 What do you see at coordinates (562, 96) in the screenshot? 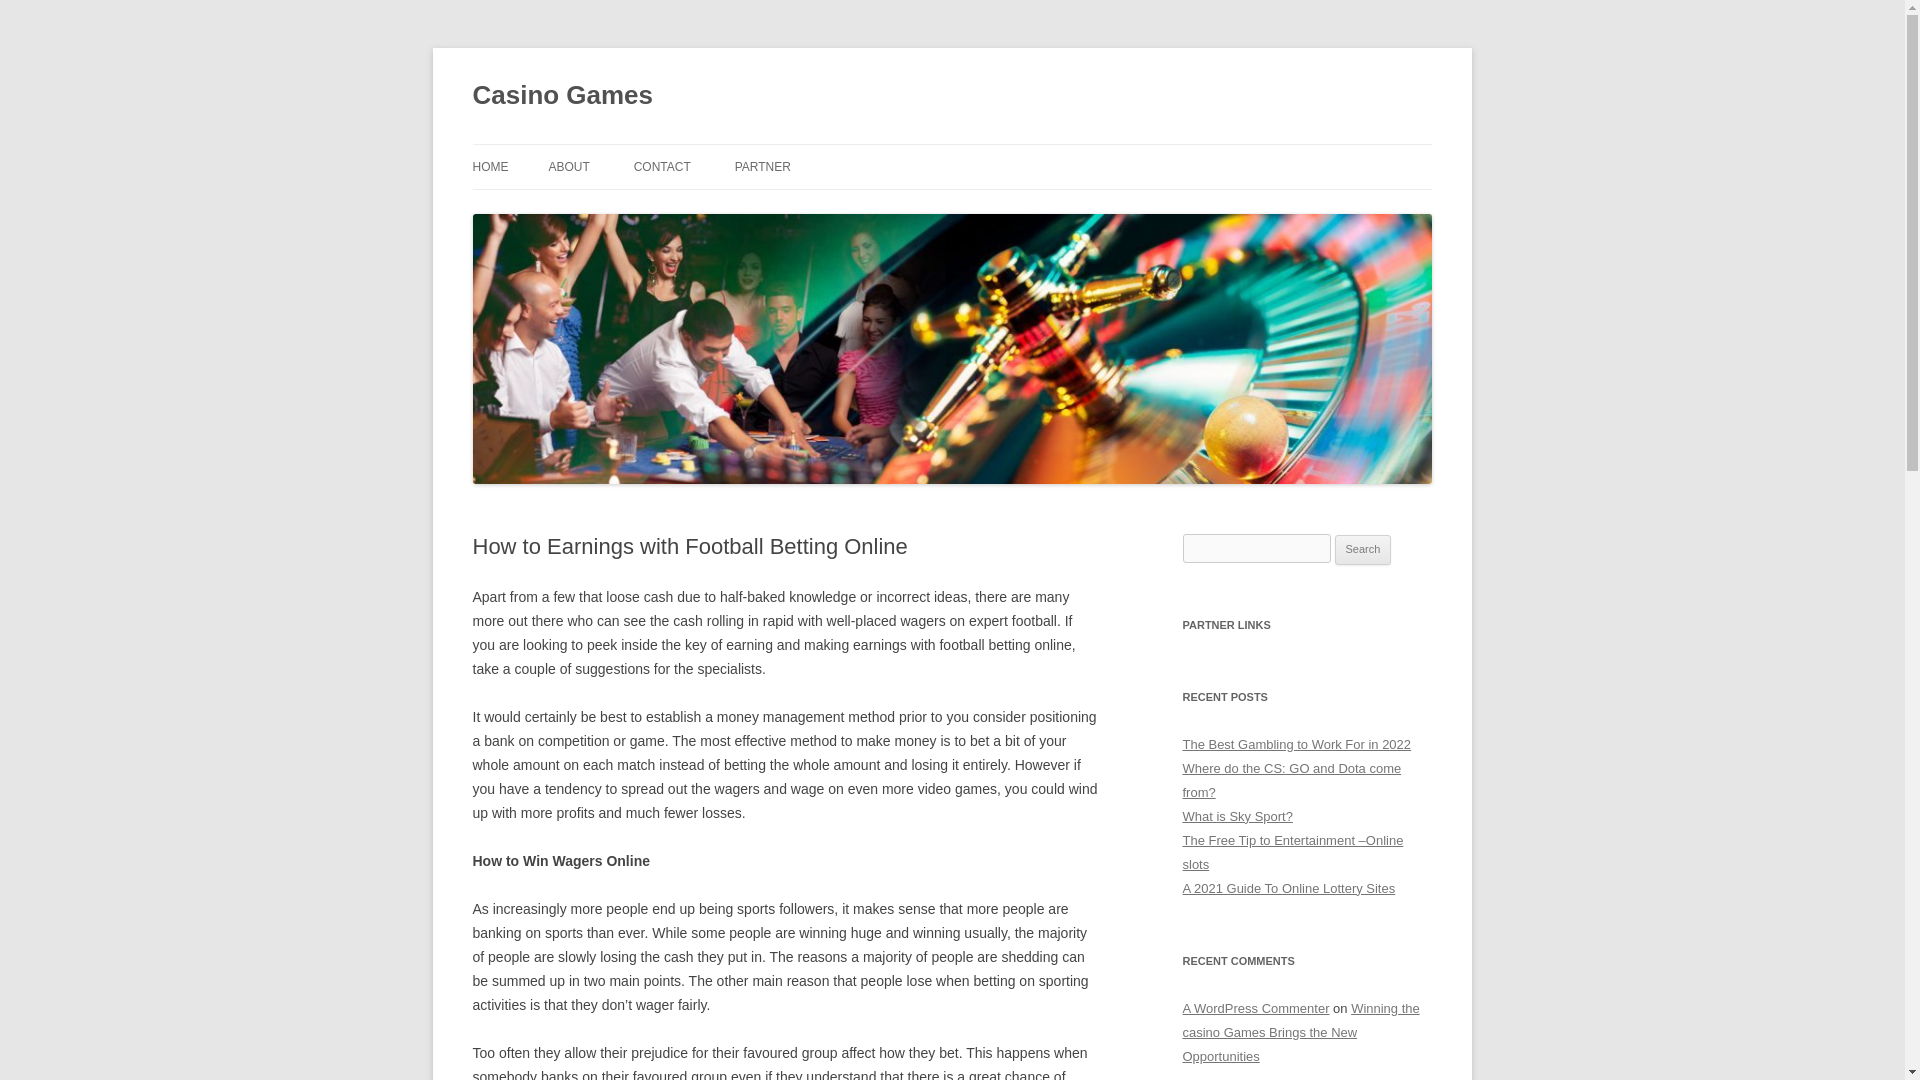
I see `Casino Games` at bounding box center [562, 96].